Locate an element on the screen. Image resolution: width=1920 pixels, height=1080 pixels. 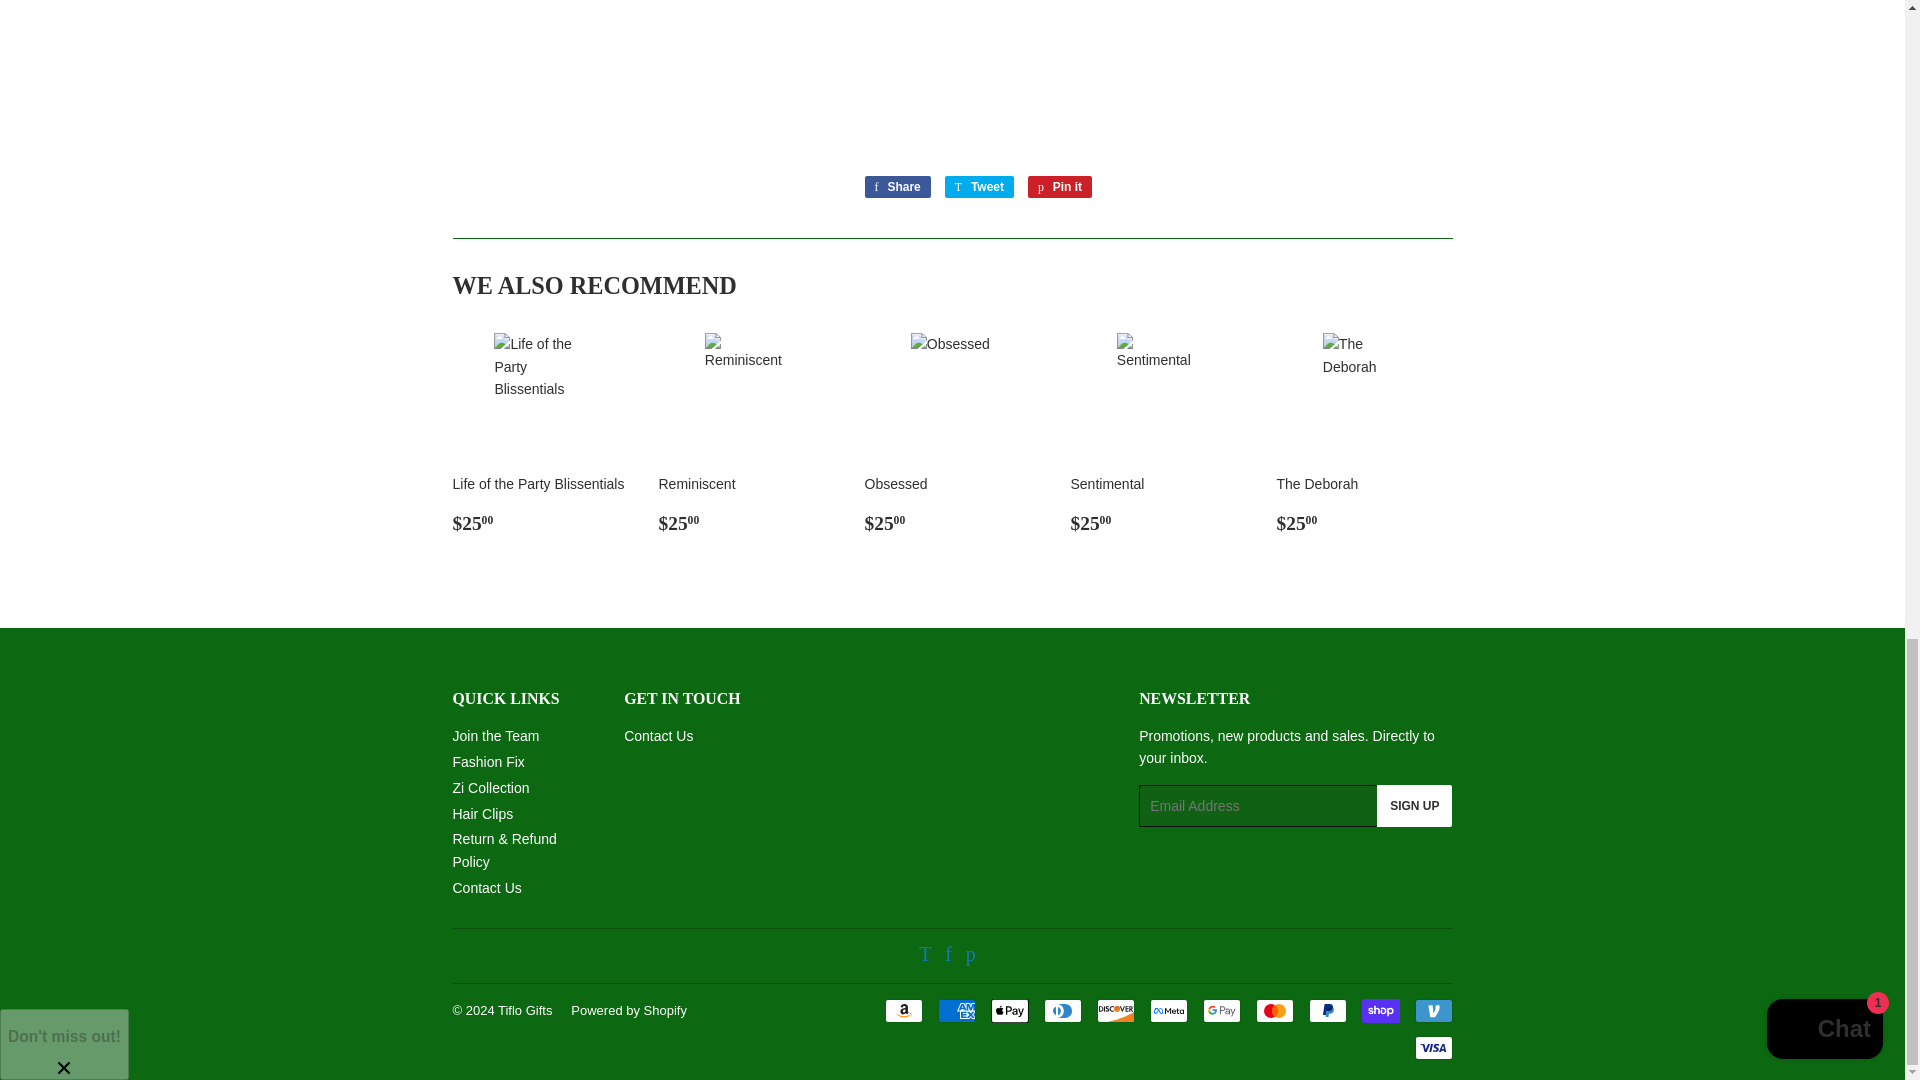
Shop Pay is located at coordinates (1380, 1010).